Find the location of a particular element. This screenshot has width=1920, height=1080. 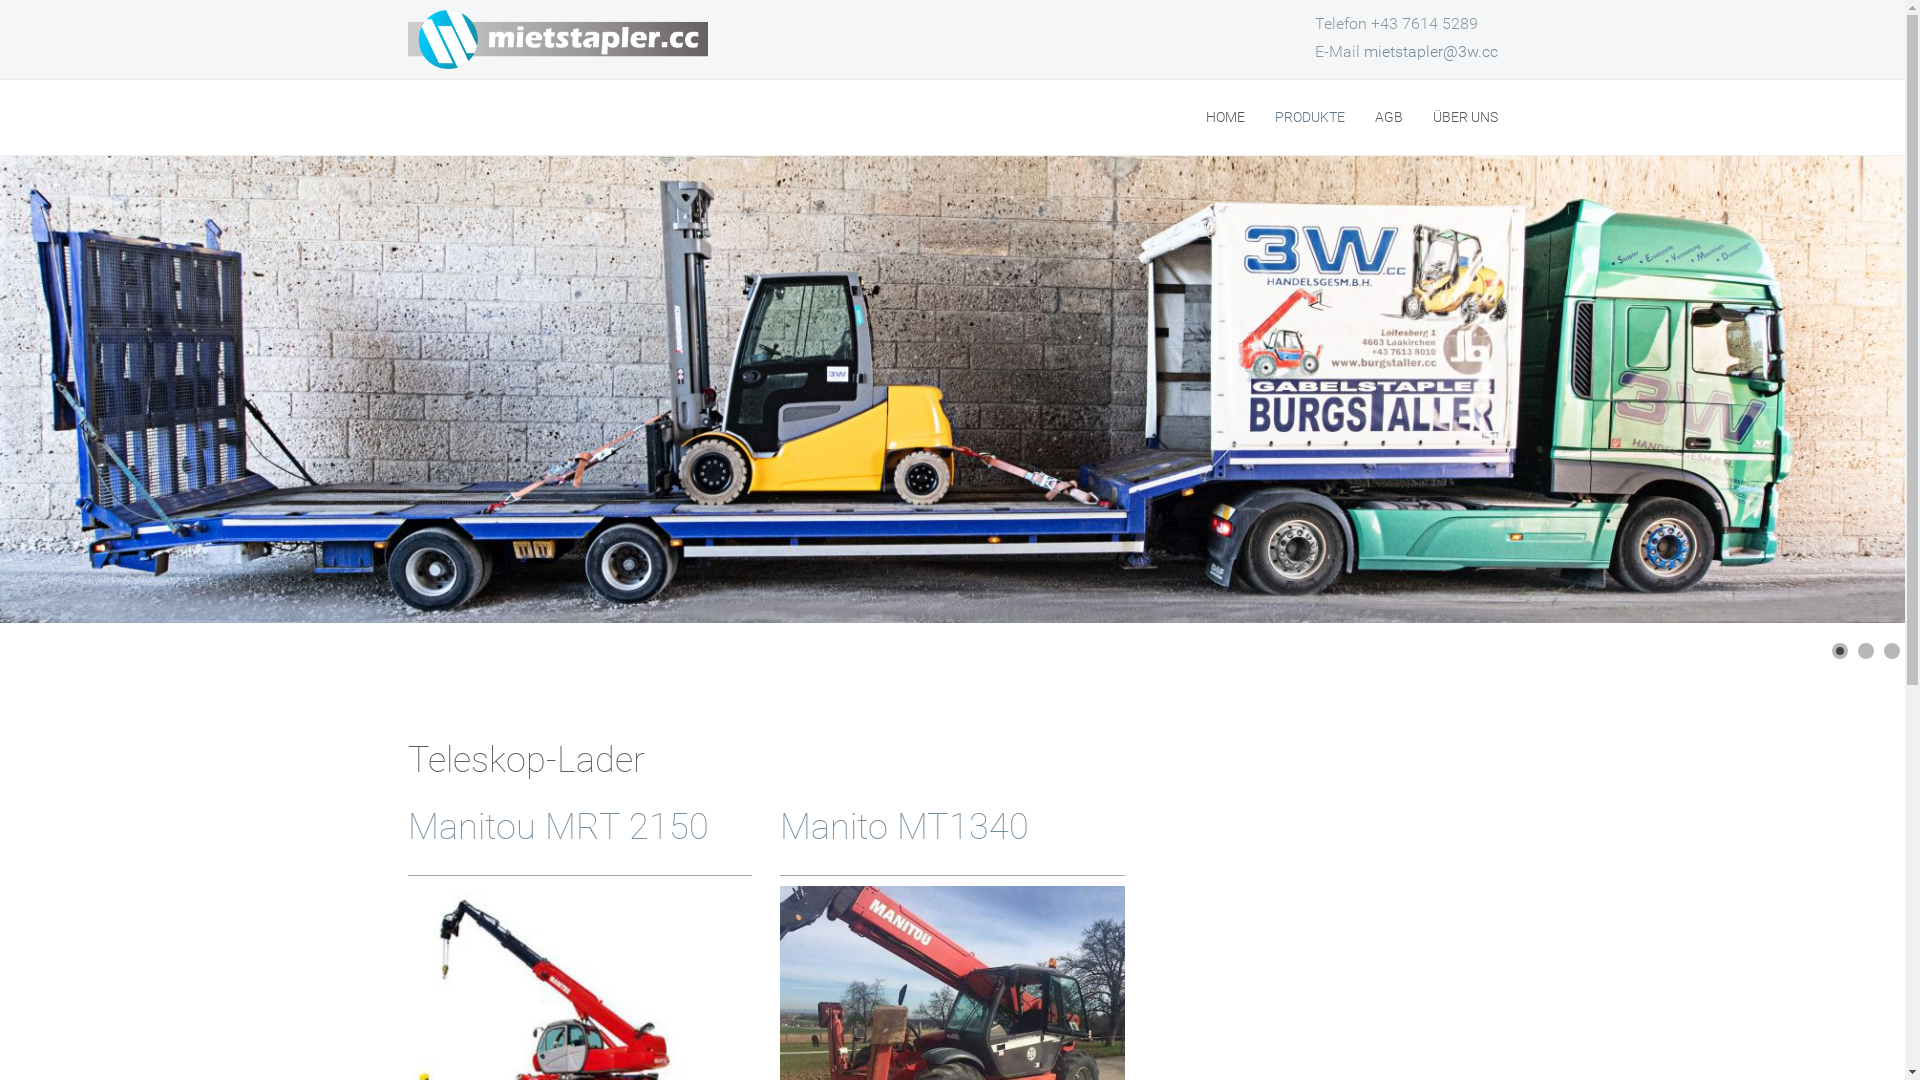

AGB is located at coordinates (1388, 118).